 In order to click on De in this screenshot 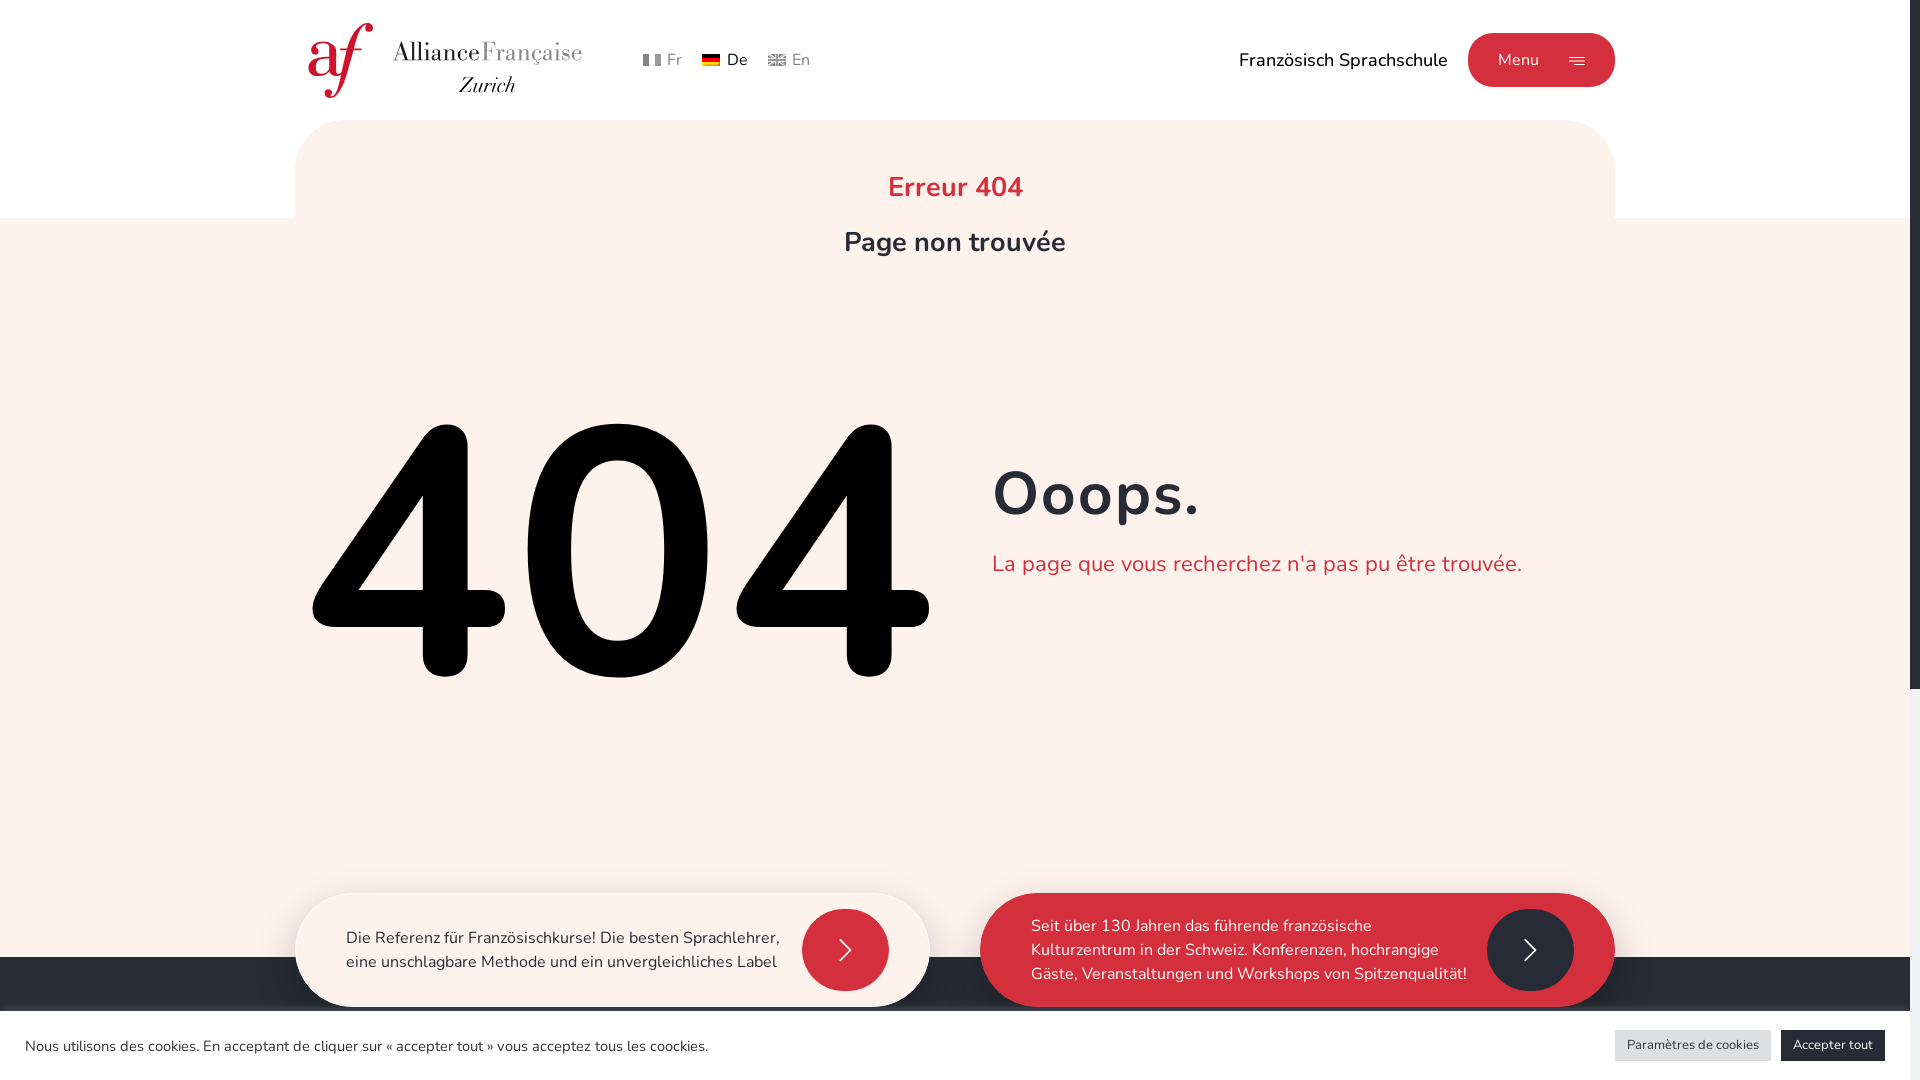, I will do `click(724, 60)`.